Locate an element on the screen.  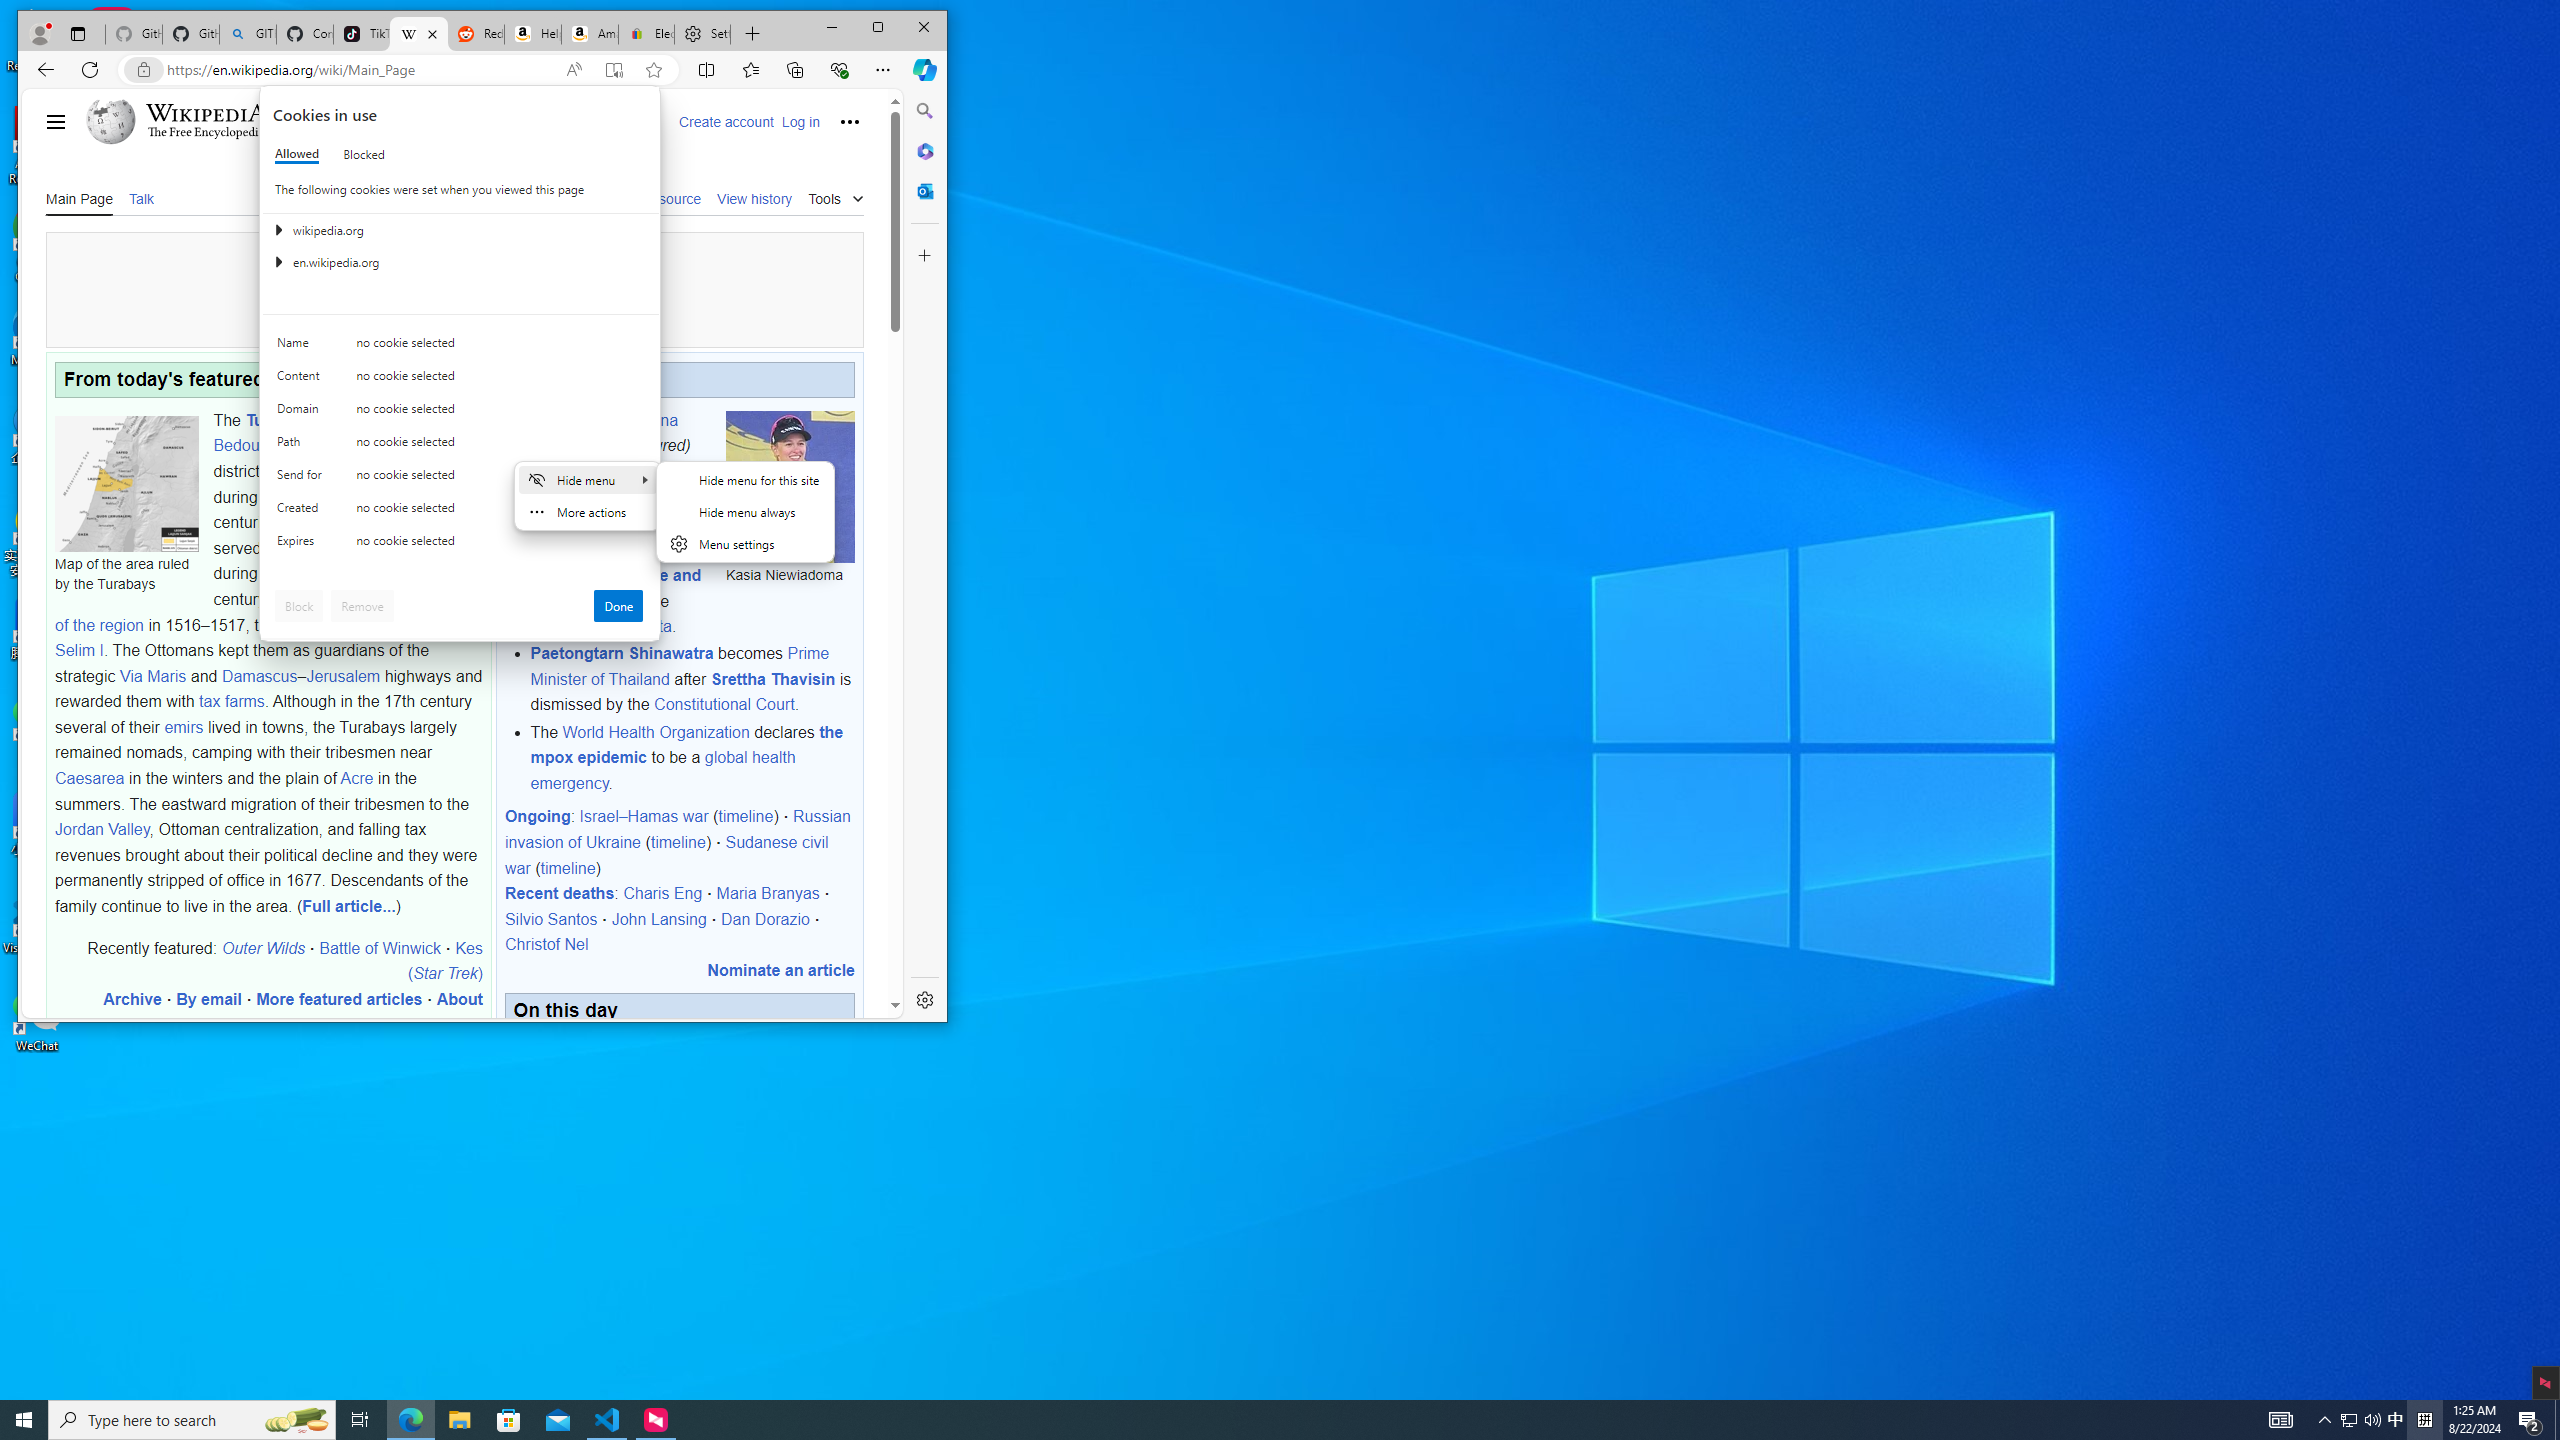
Visual Studio Code - 1 running window is located at coordinates (608, 1420).